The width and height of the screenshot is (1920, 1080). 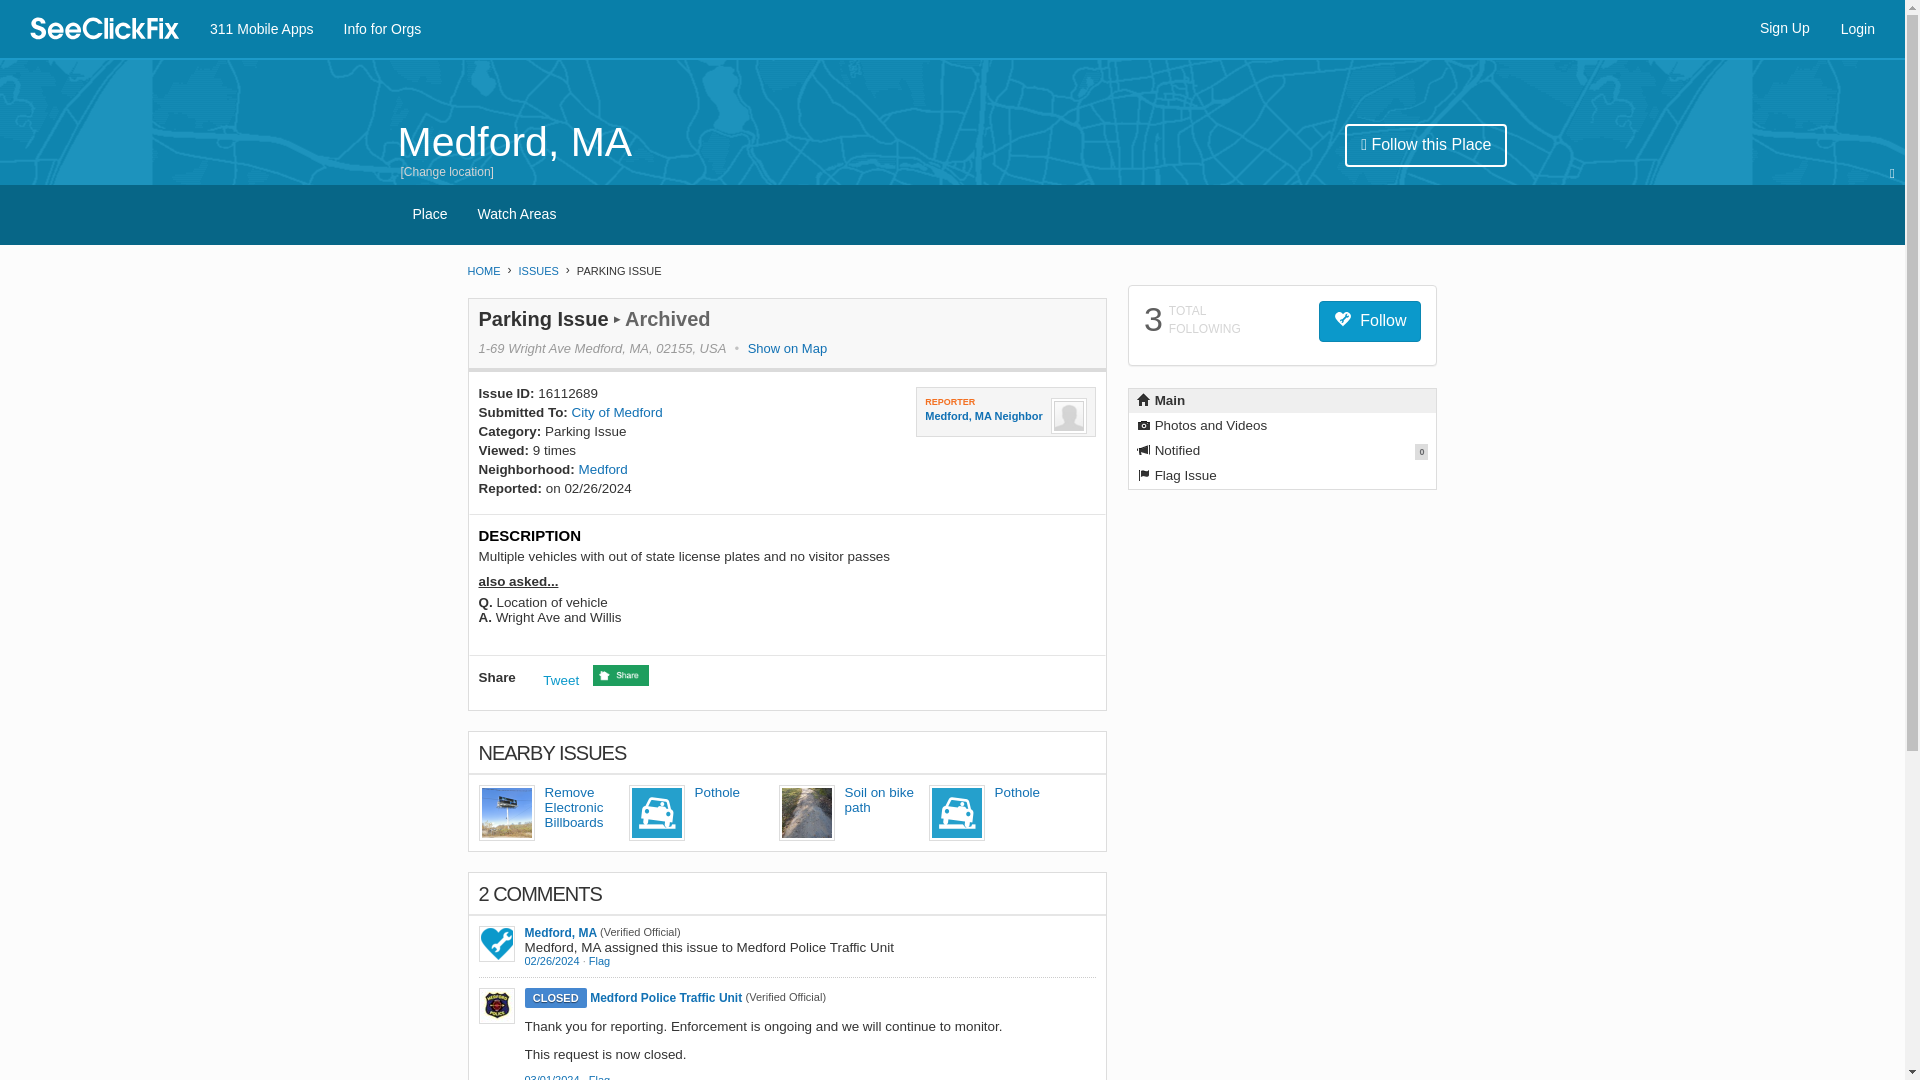 What do you see at coordinates (600, 1076) in the screenshot?
I see `Flag` at bounding box center [600, 1076].